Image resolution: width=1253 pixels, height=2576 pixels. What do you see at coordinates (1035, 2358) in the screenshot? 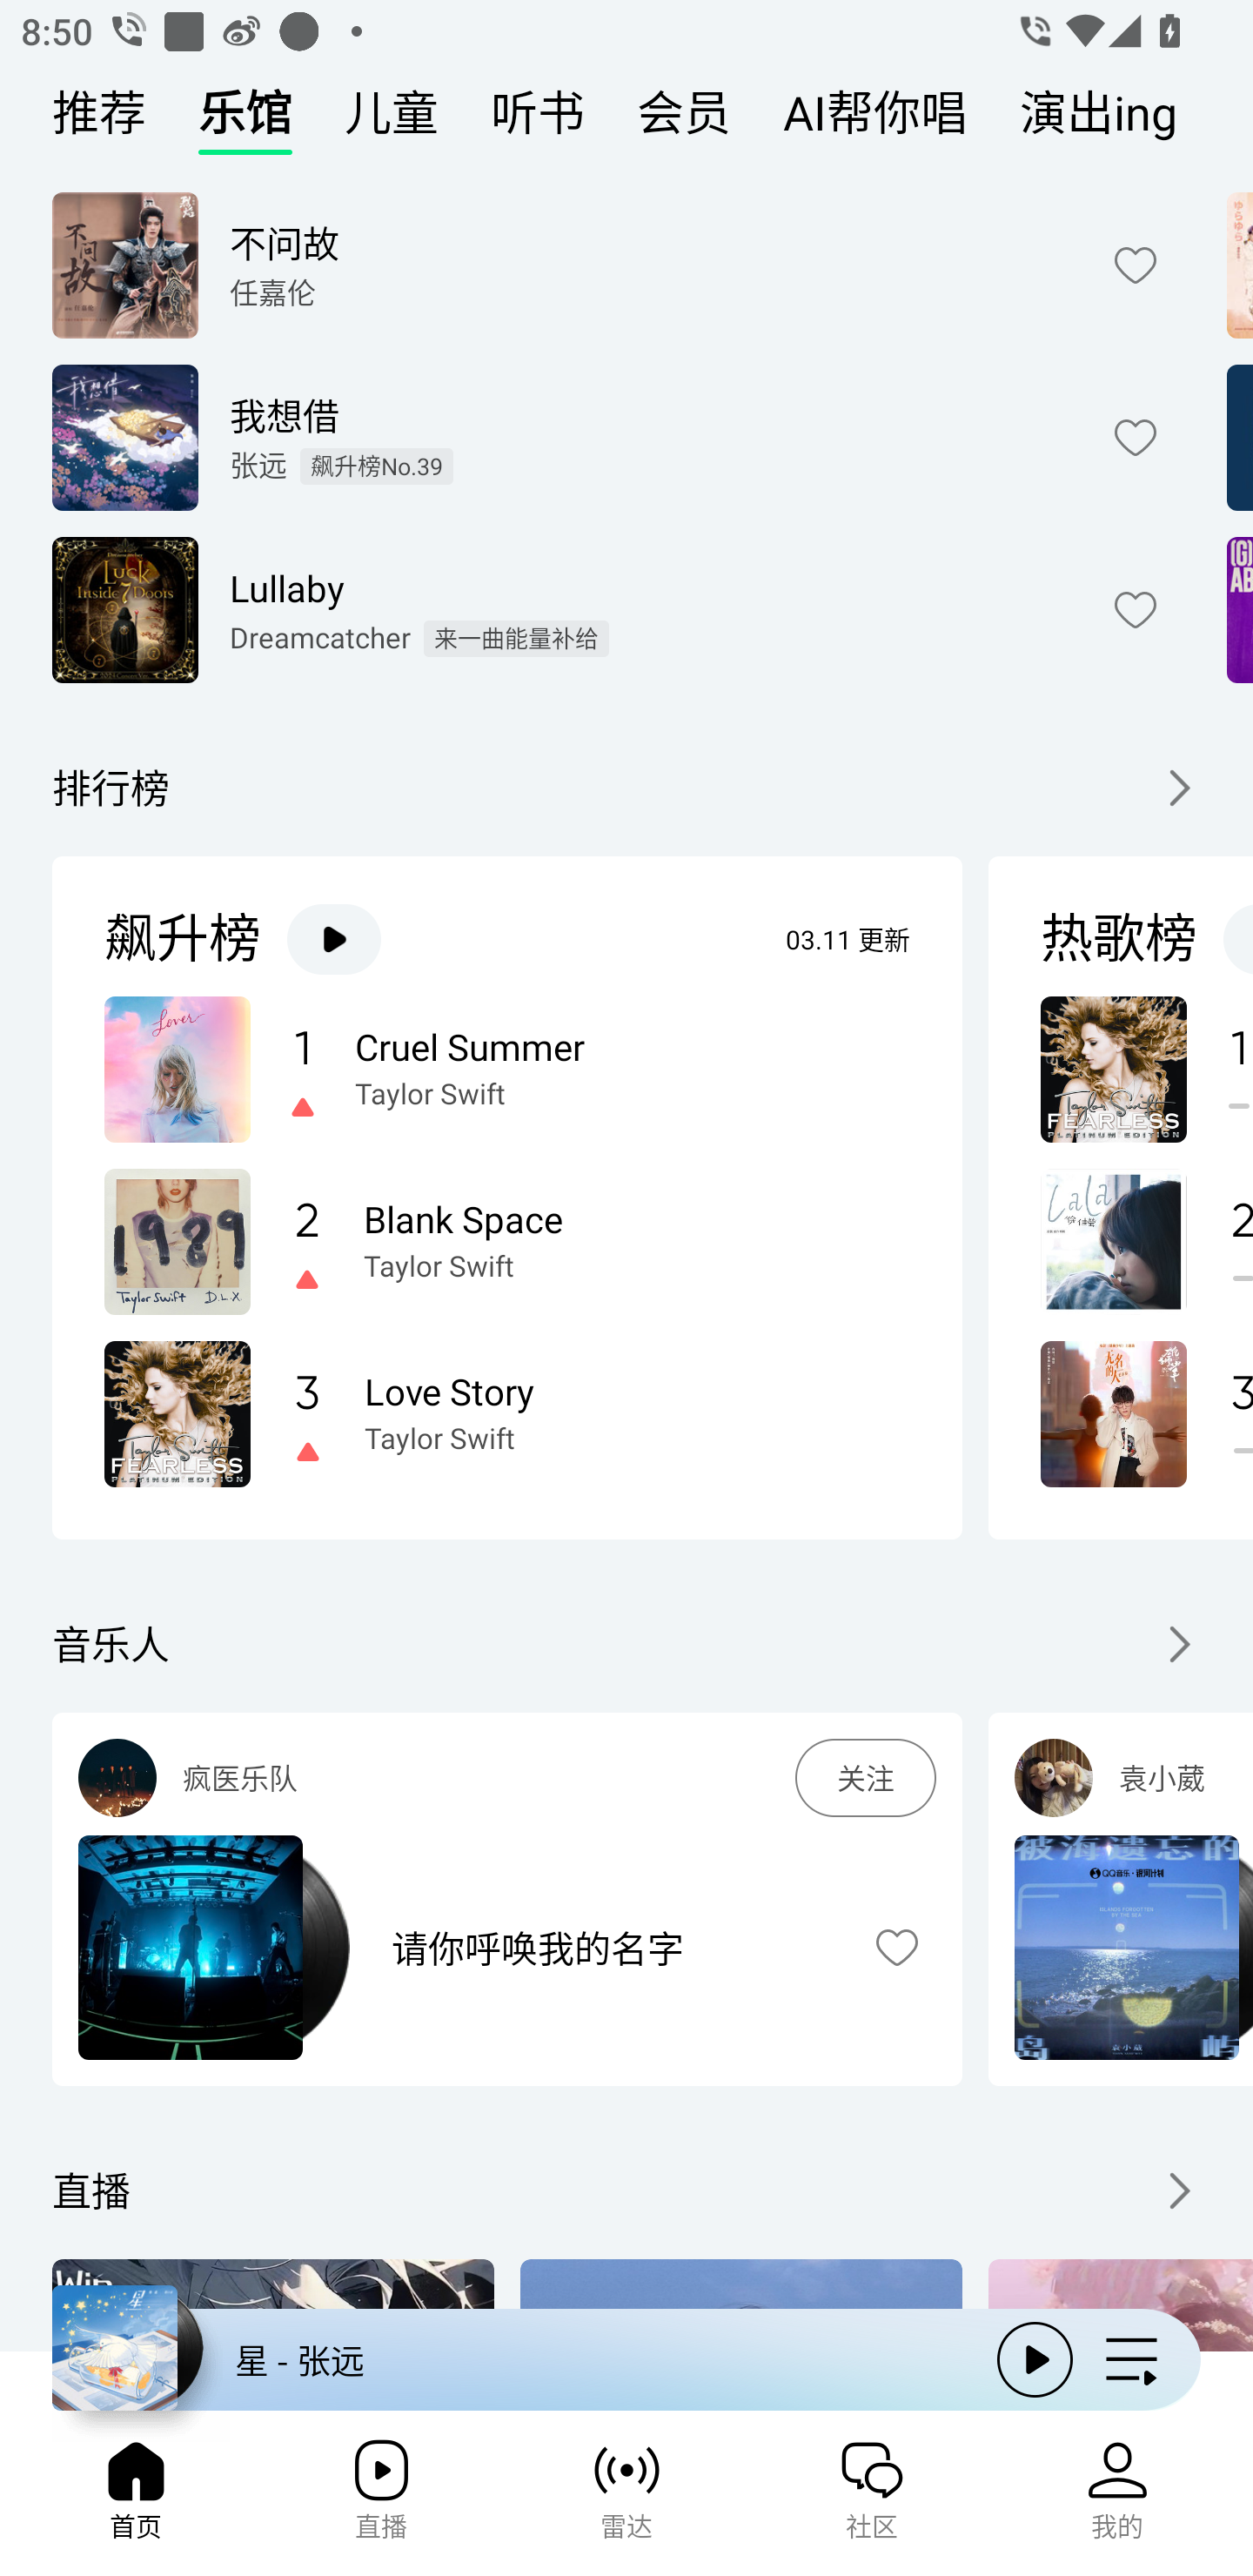
I see `播放` at bounding box center [1035, 2358].